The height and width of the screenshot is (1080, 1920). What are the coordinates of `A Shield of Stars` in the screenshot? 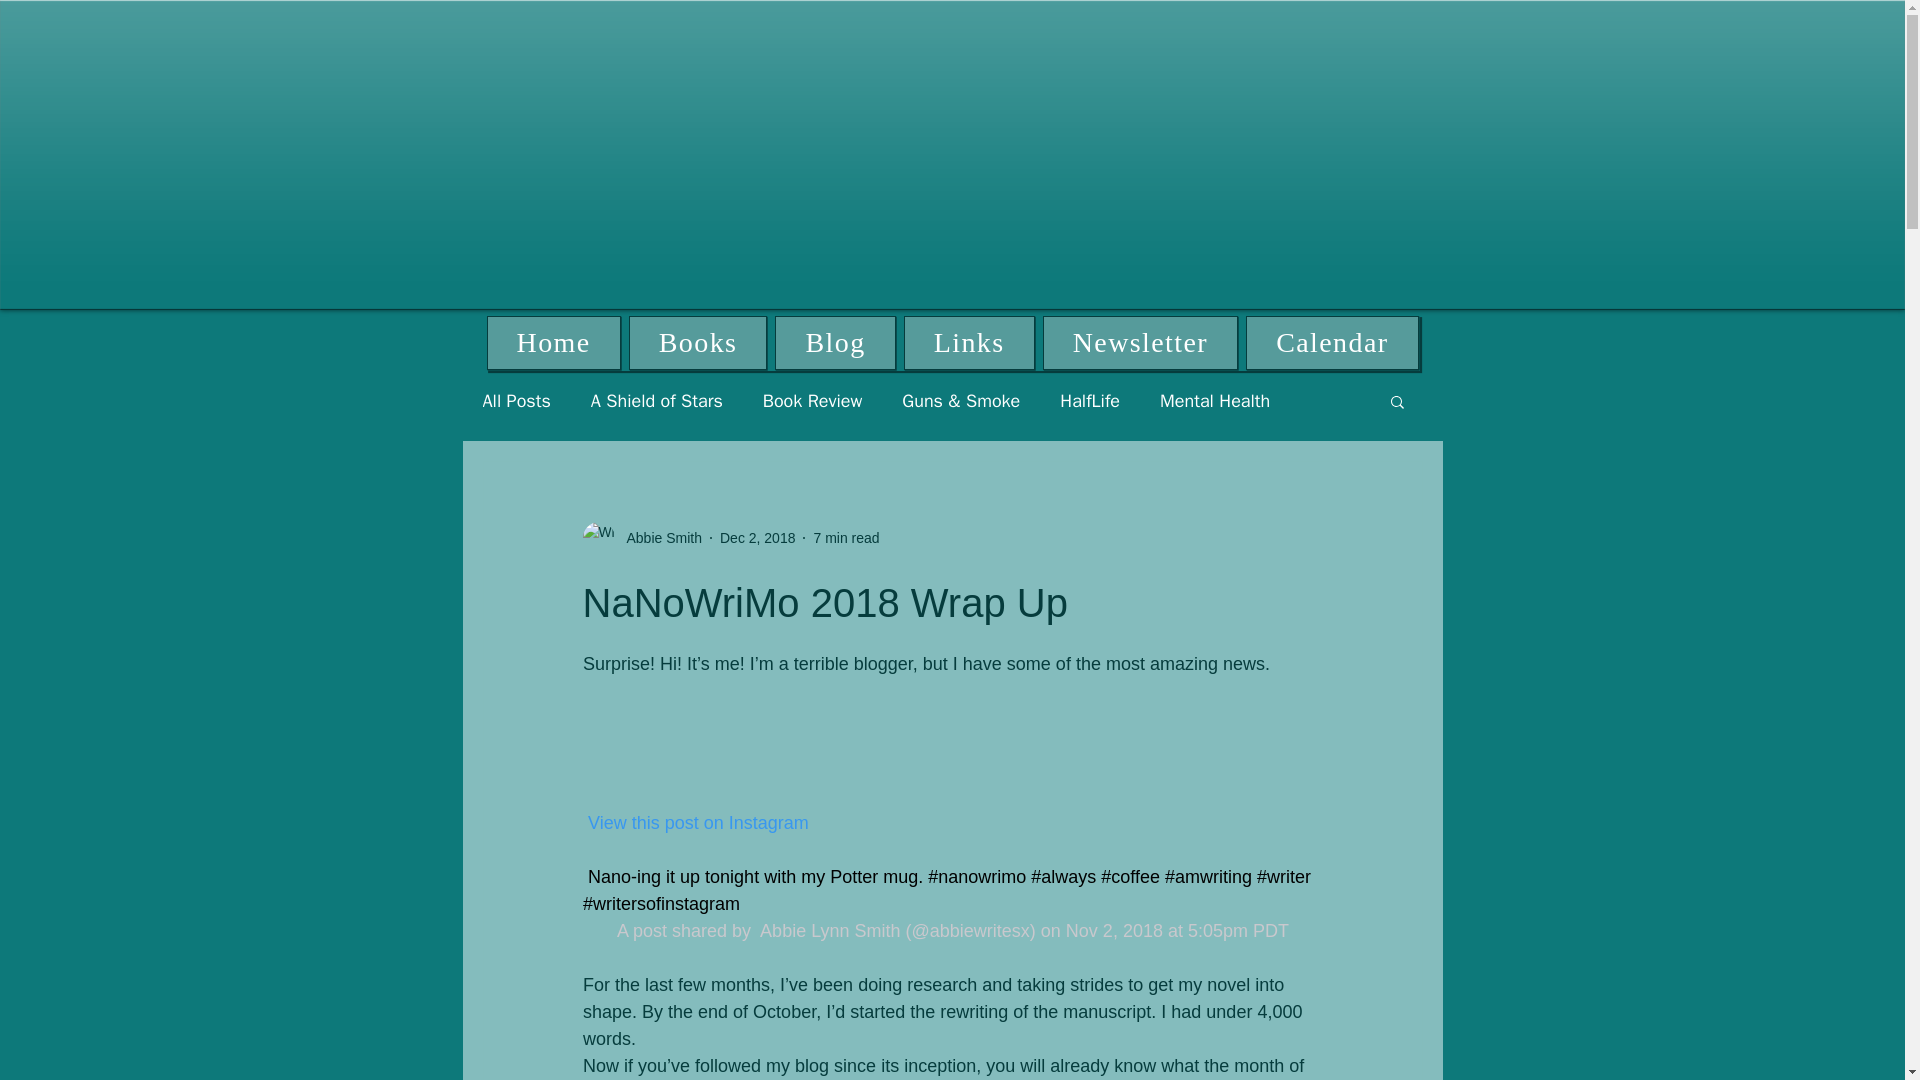 It's located at (657, 400).